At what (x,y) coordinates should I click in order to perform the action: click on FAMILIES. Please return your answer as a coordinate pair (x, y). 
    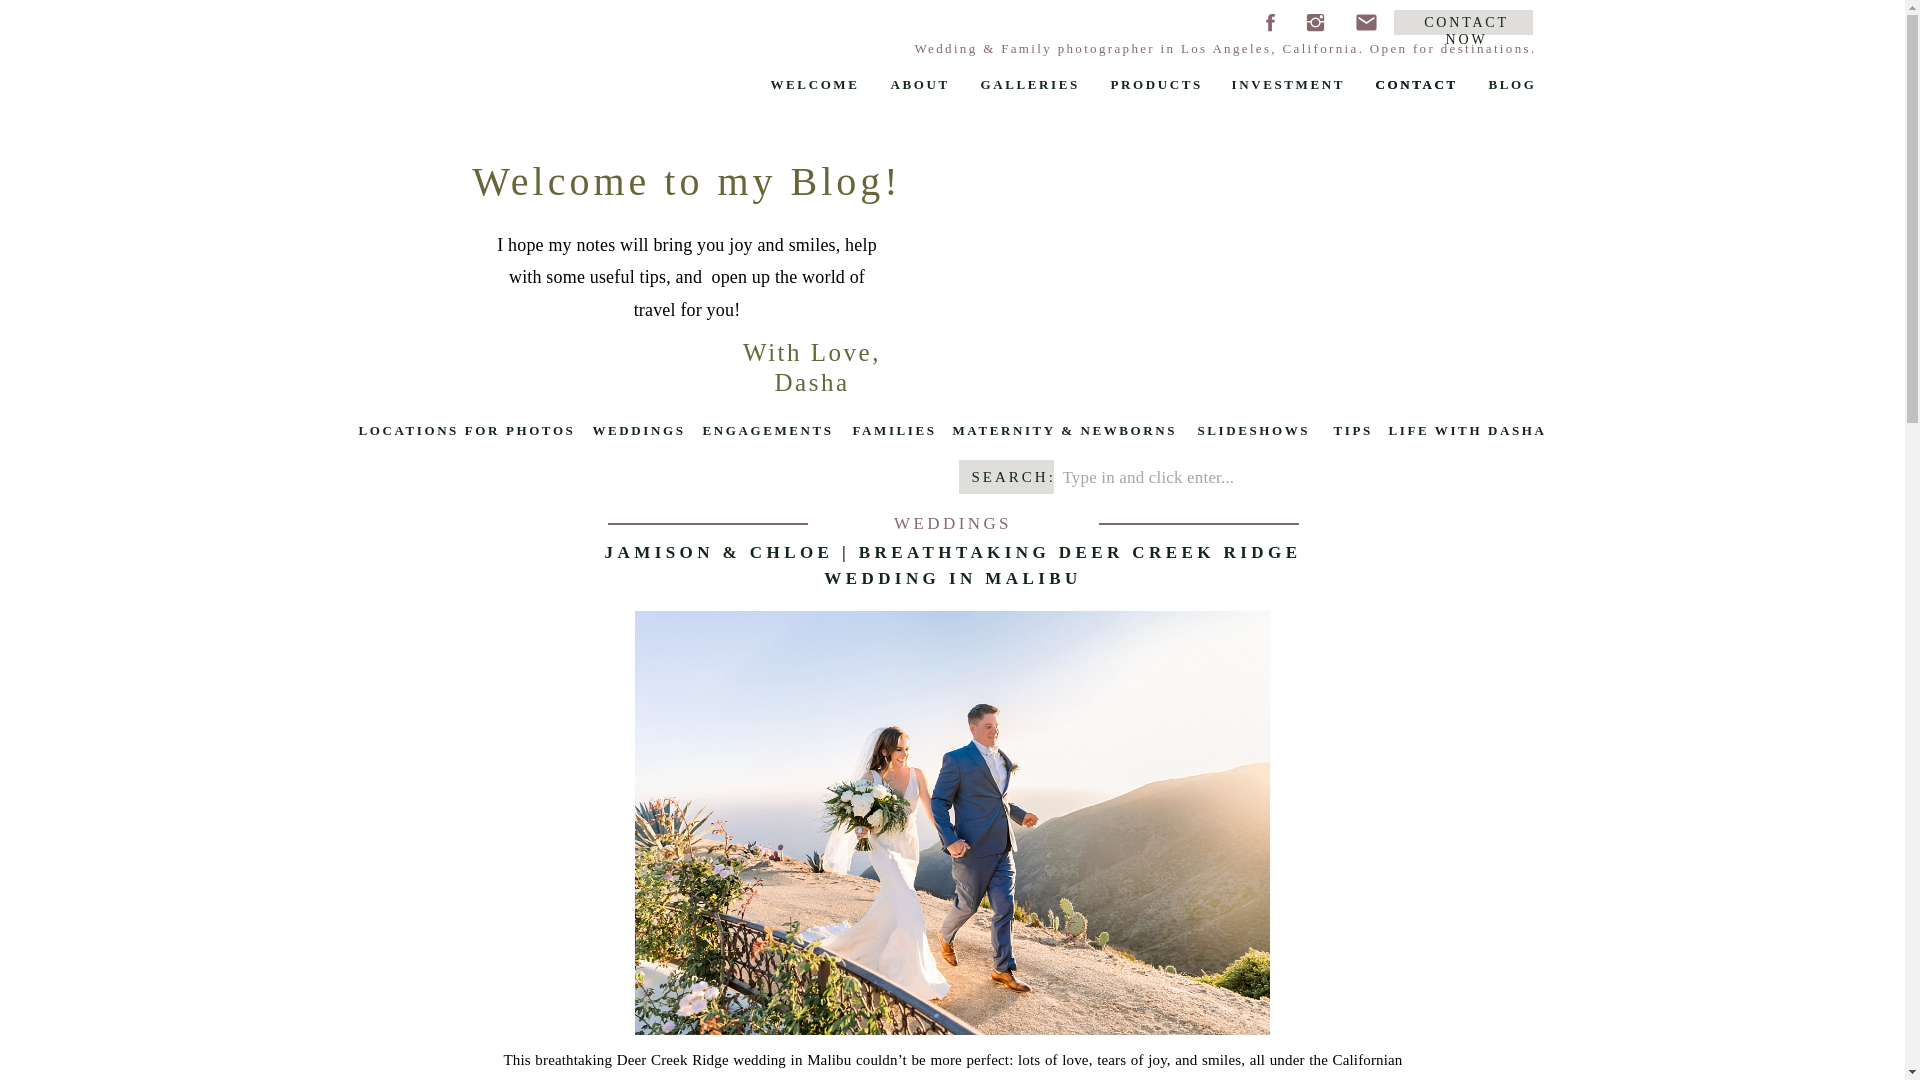
    Looking at the image, I should click on (894, 430).